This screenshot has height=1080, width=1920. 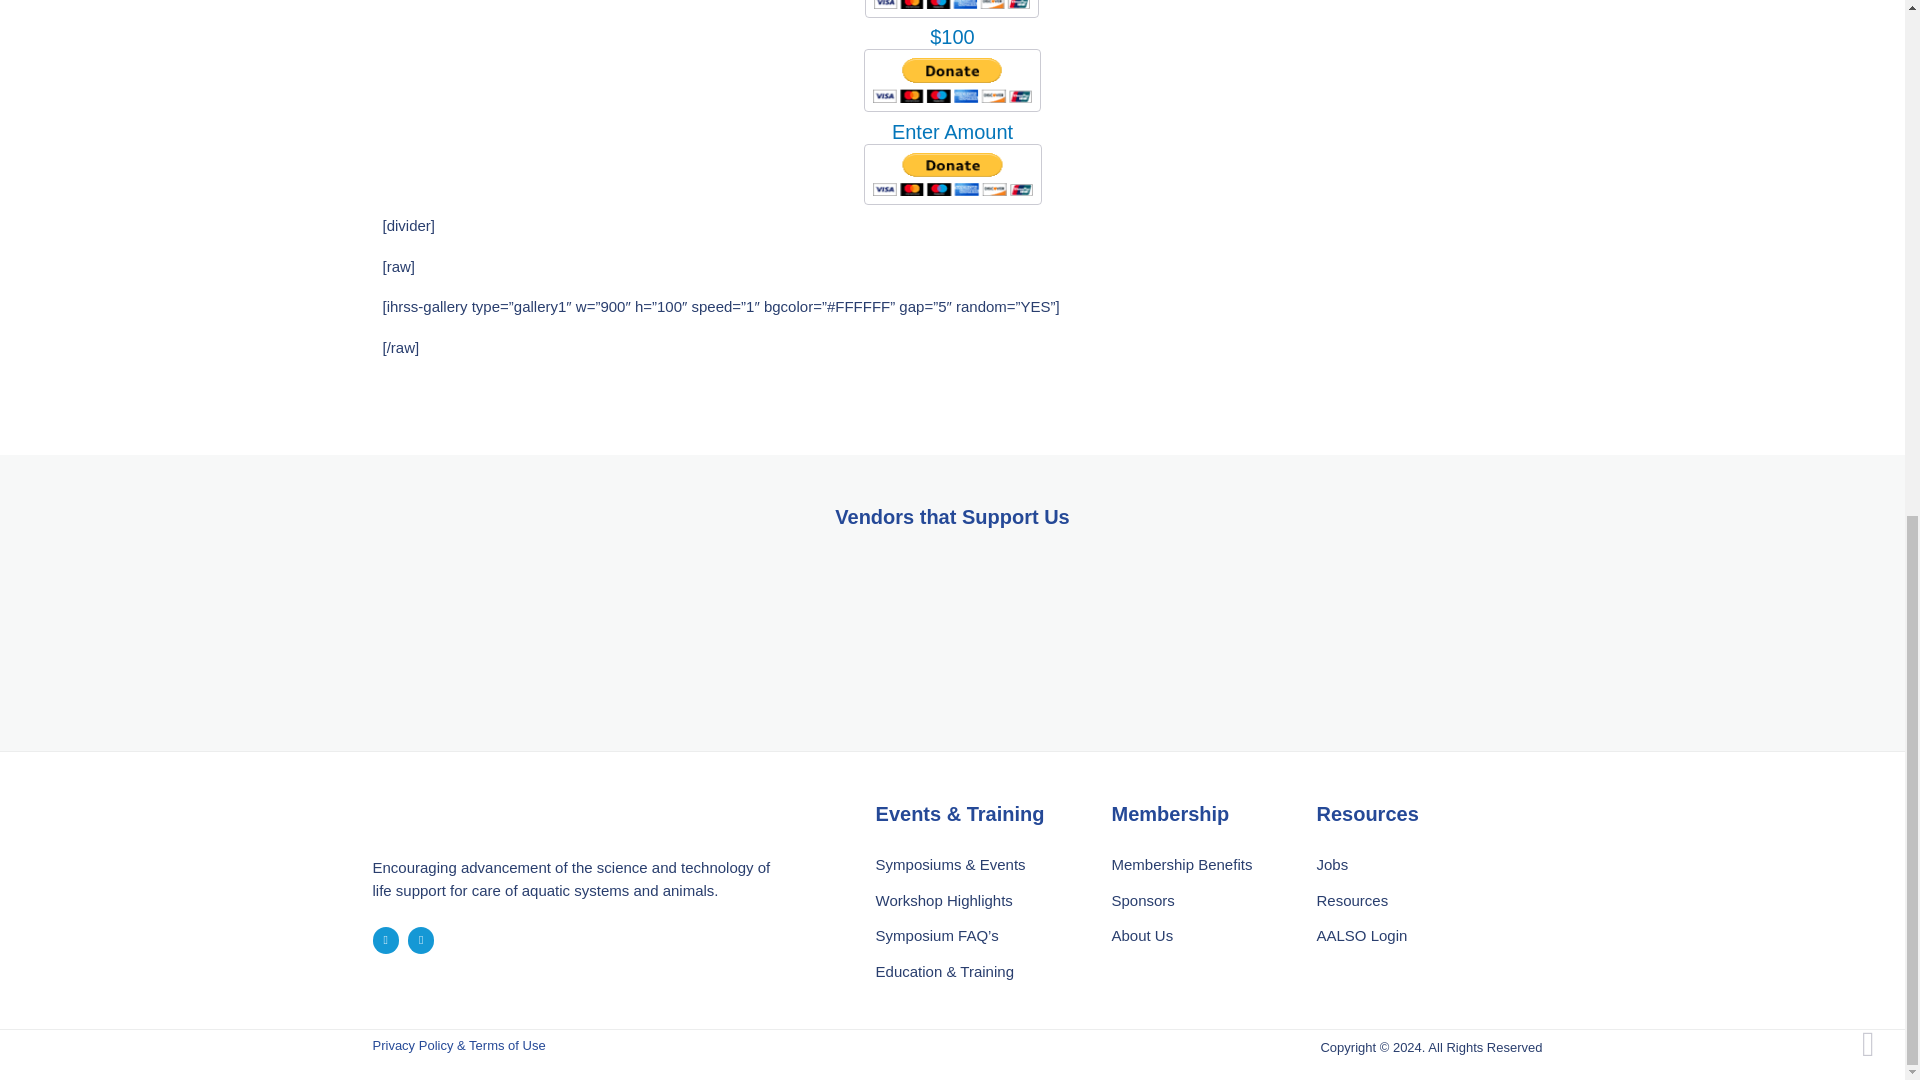 What do you see at coordinates (984, 901) in the screenshot?
I see `Workshop Highlights` at bounding box center [984, 901].